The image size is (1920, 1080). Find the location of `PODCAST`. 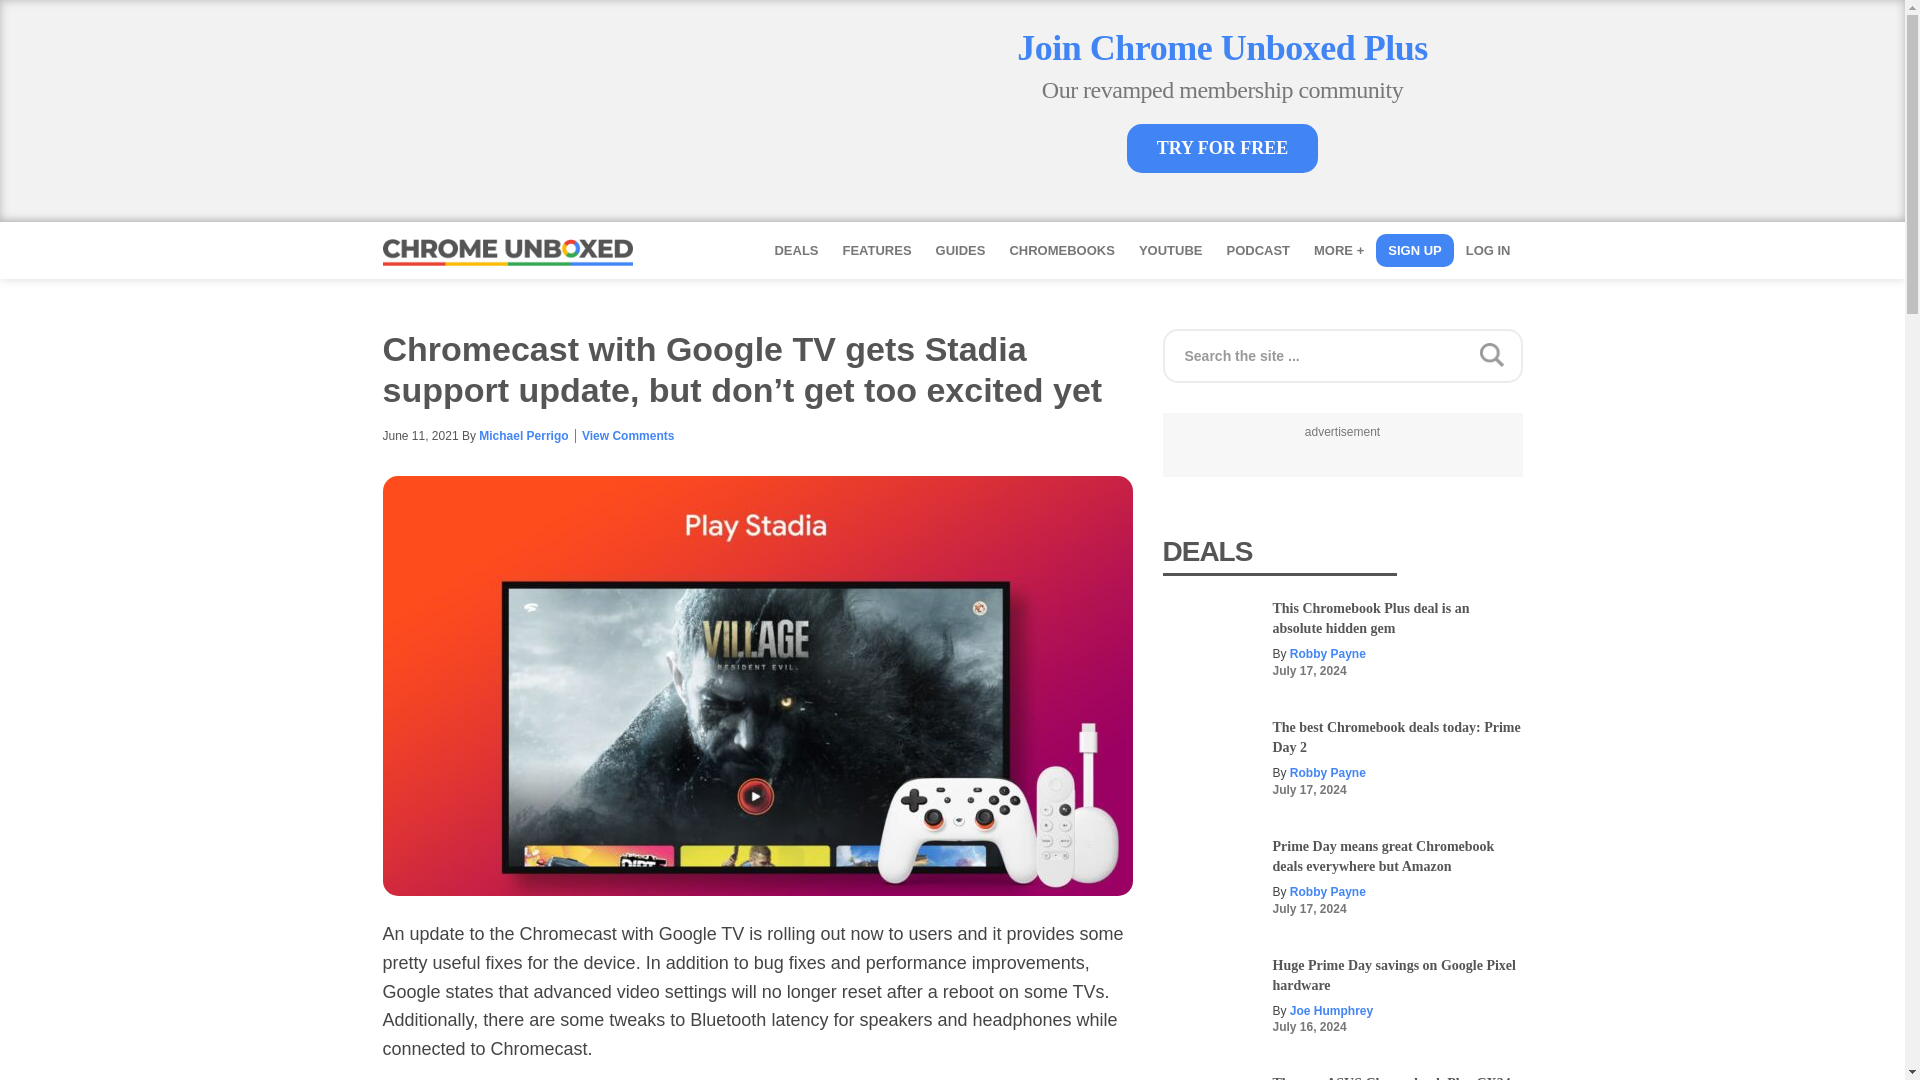

PODCAST is located at coordinates (1257, 250).